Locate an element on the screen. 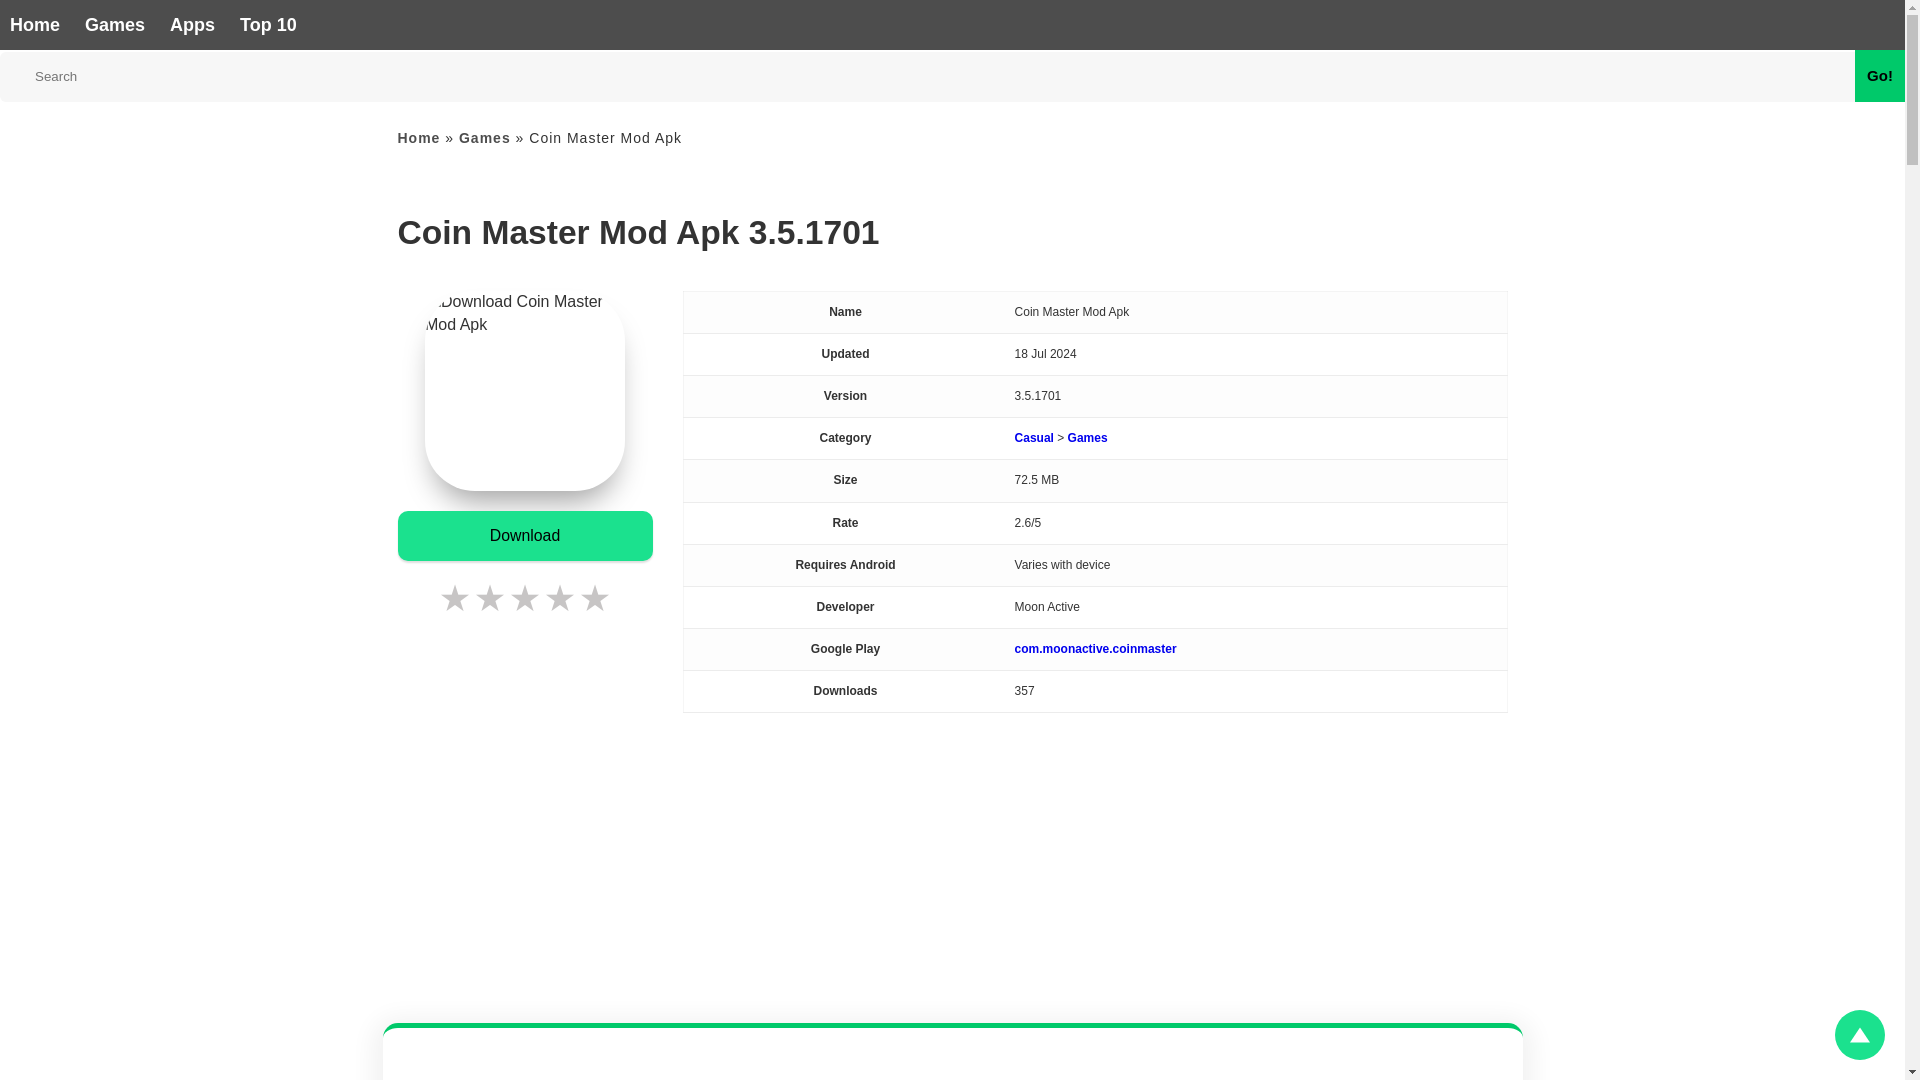 The width and height of the screenshot is (1920, 1080). Apk Mod CT Home is located at coordinates (34, 26).